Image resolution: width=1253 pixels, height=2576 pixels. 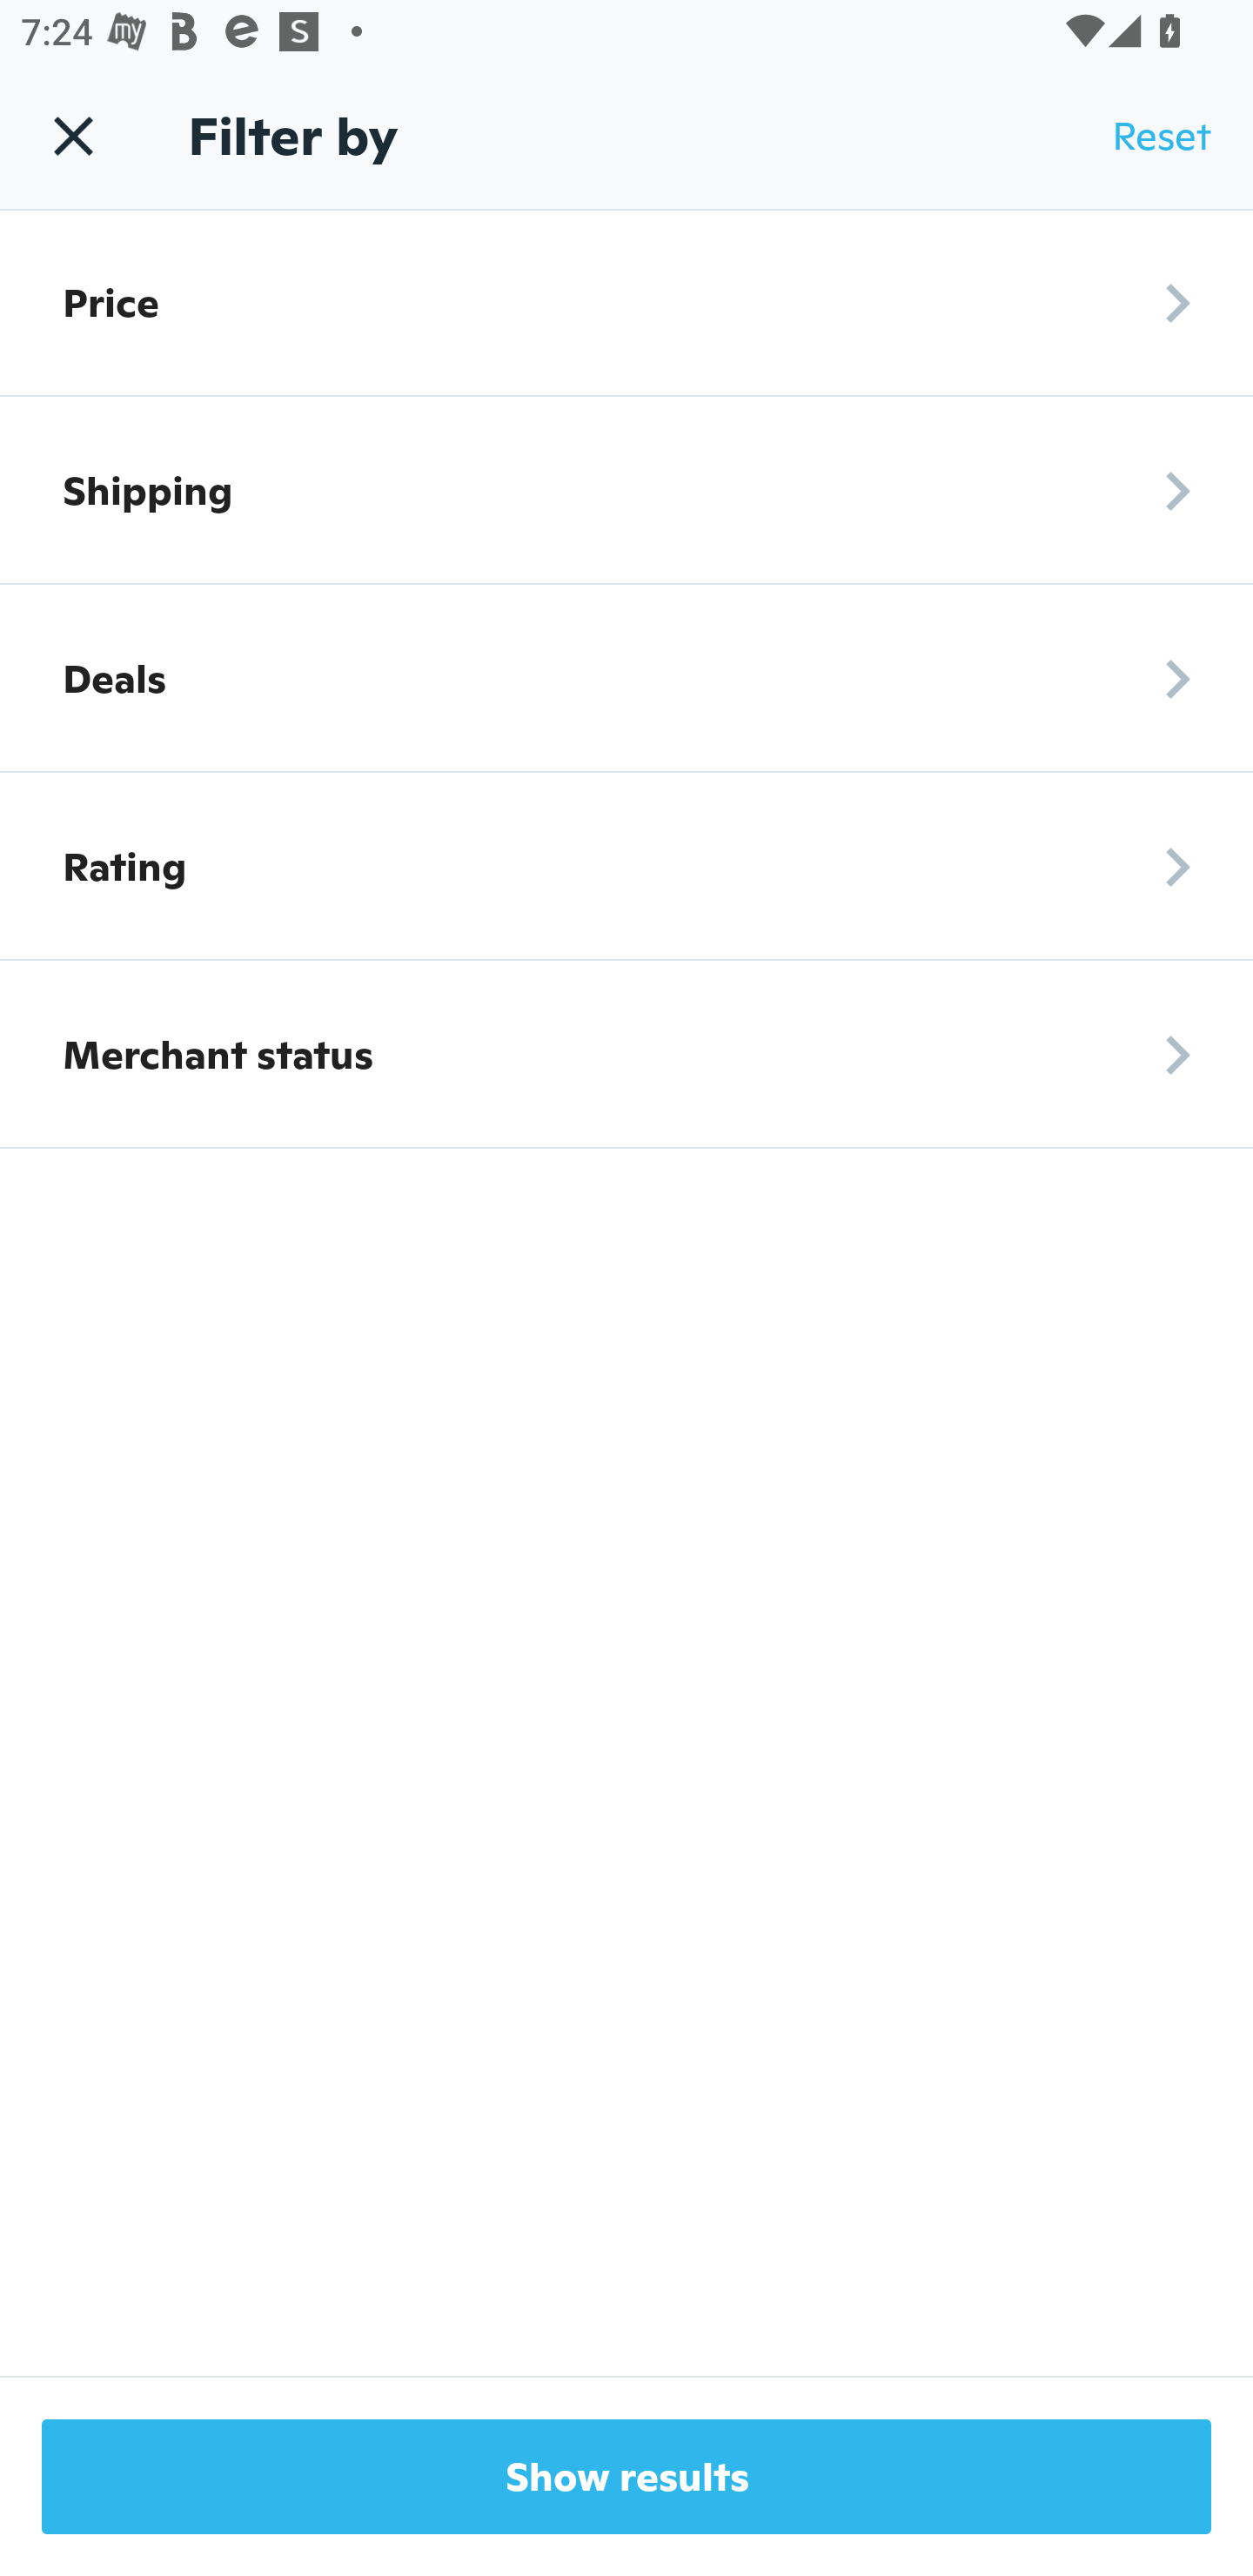 I want to click on Shipping, so click(x=626, y=490).